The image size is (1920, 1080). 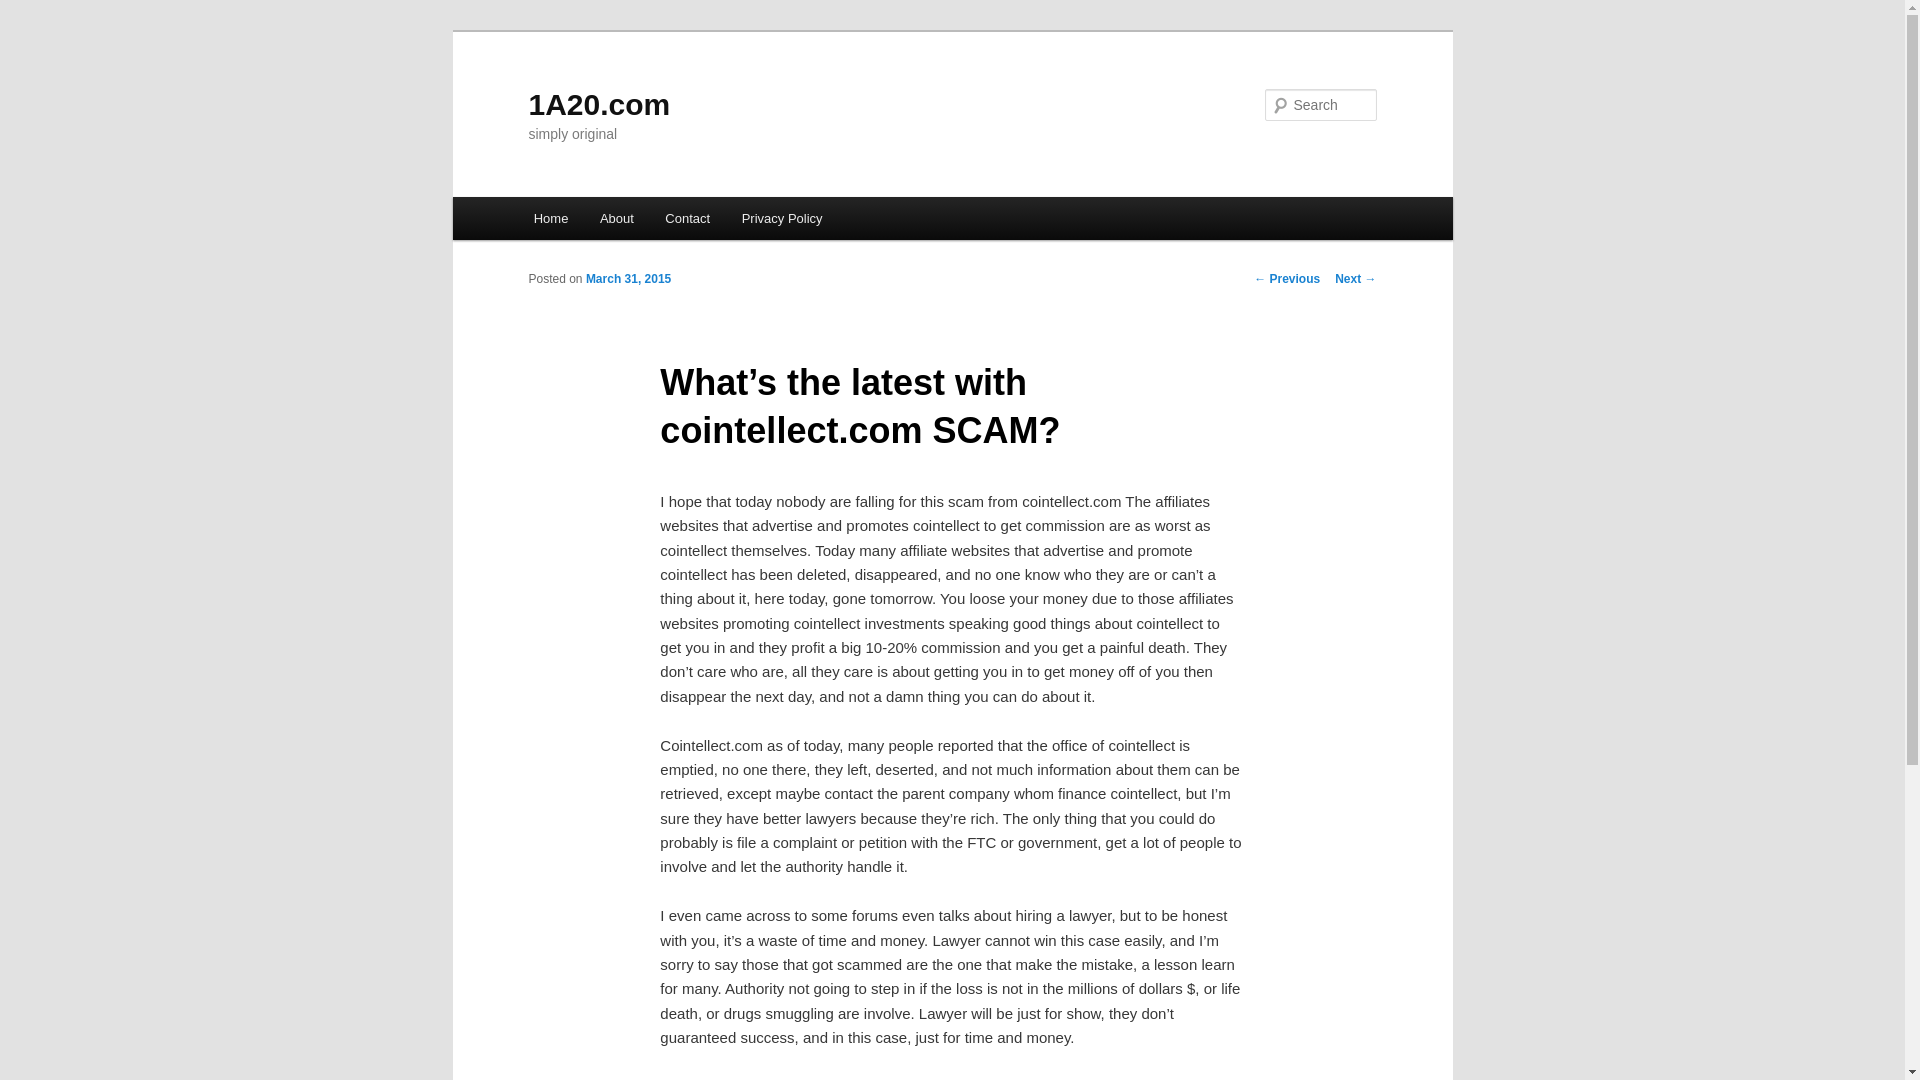 I want to click on About, so click(x=616, y=218).